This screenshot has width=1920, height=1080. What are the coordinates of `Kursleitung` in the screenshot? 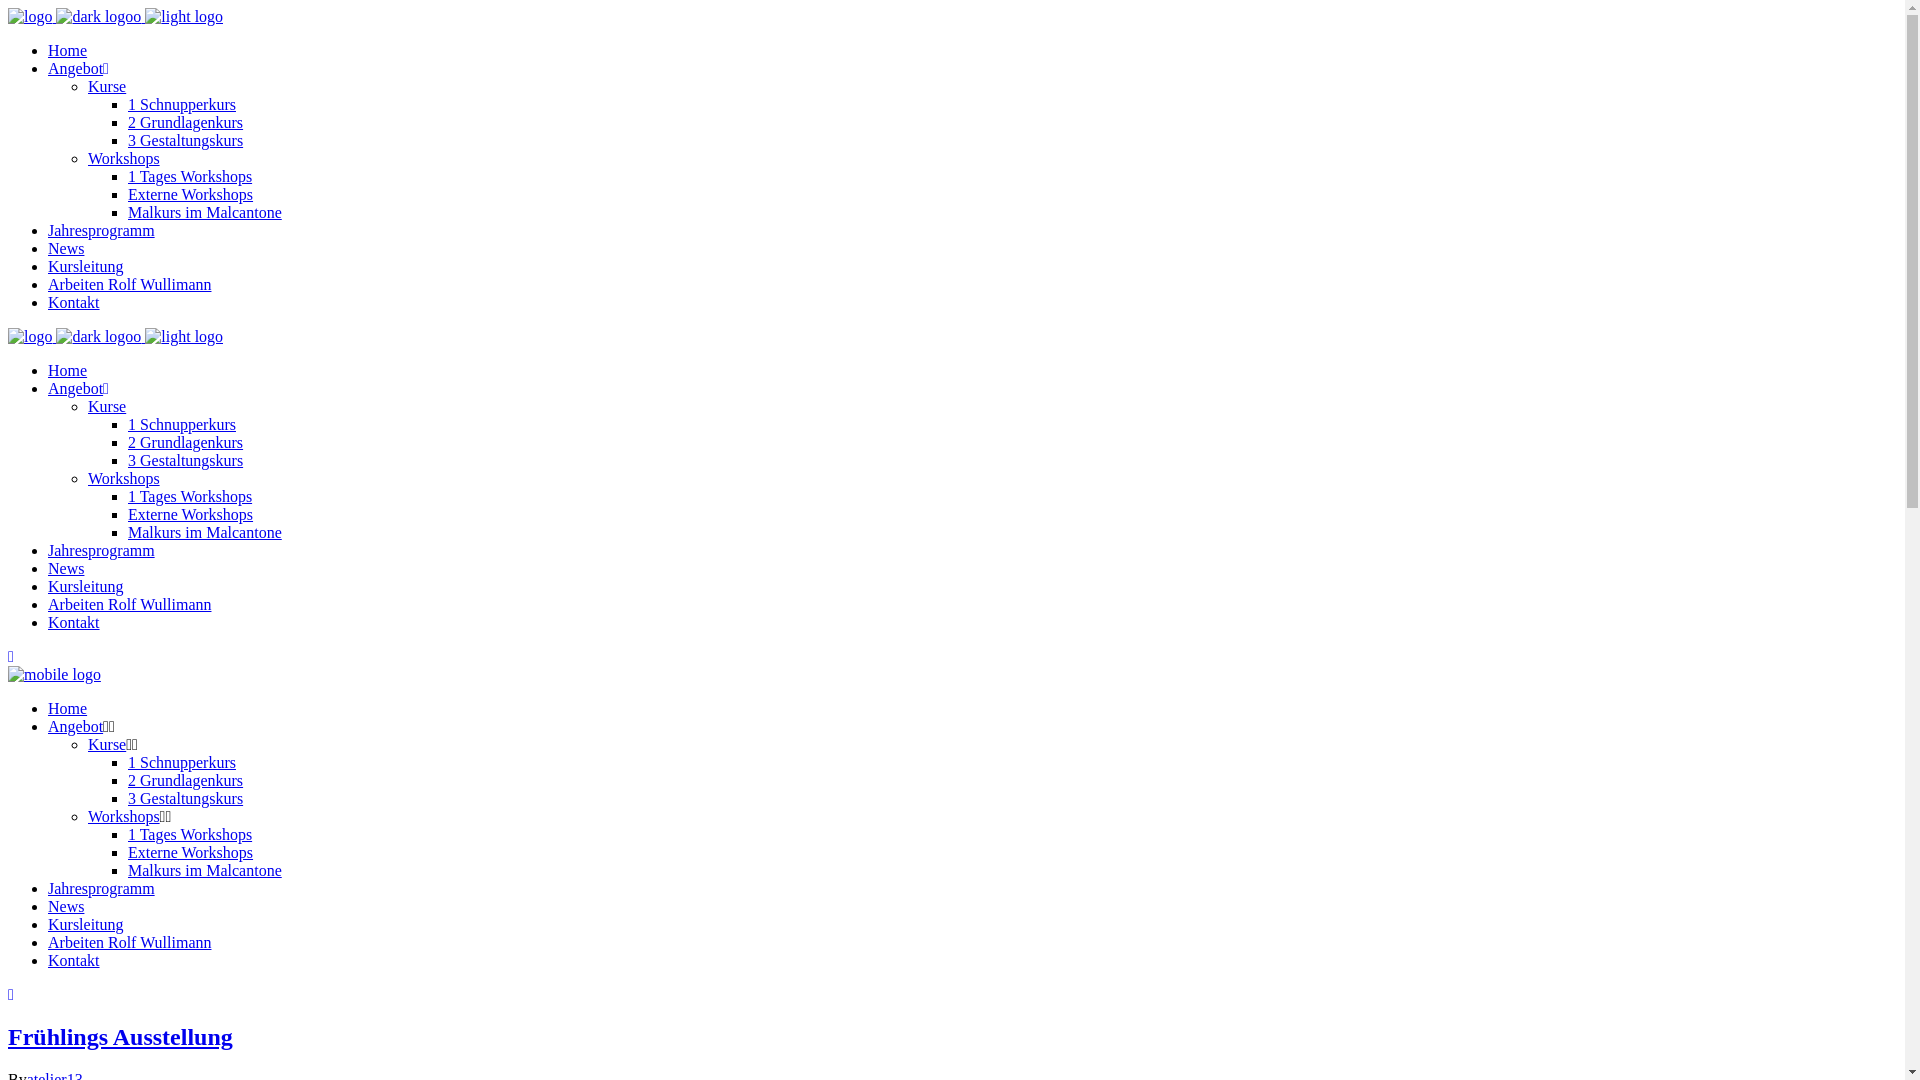 It's located at (86, 924).